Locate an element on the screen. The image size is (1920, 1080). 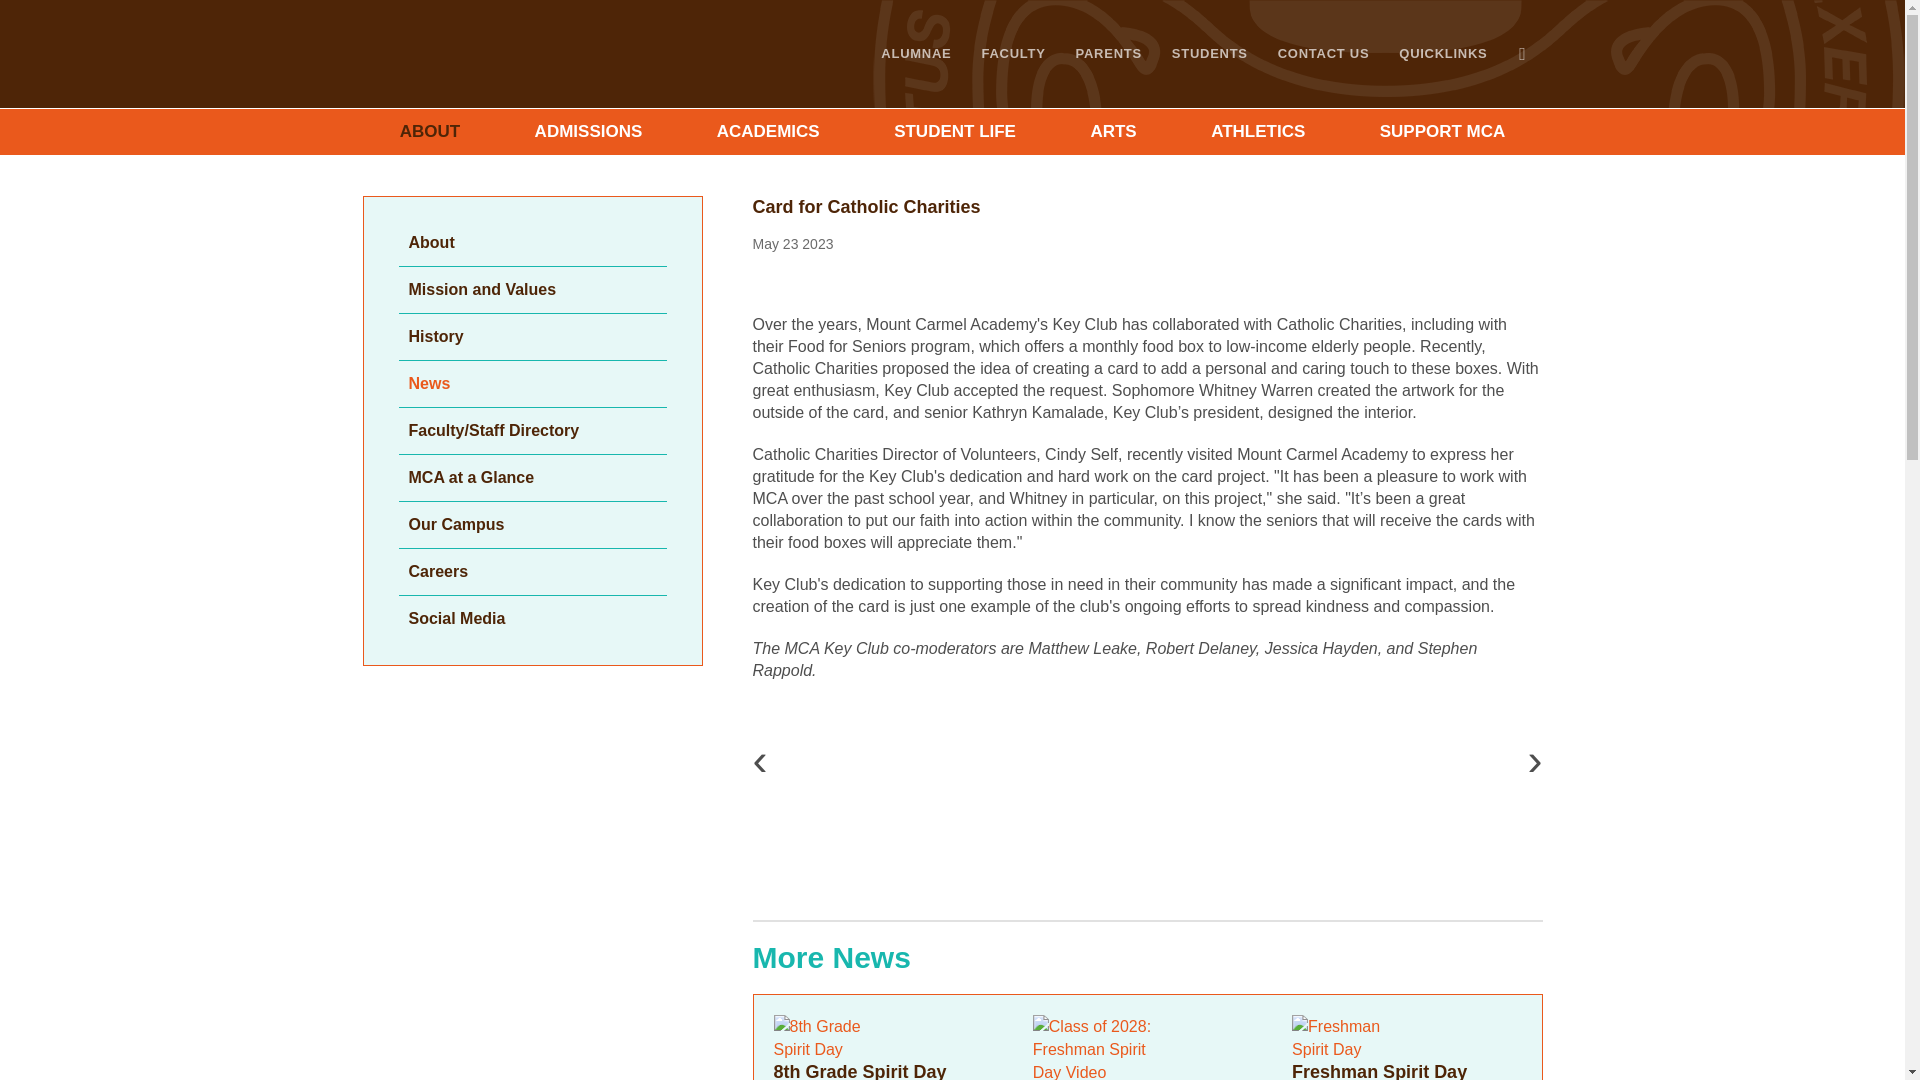
STUDENTS is located at coordinates (1210, 54).